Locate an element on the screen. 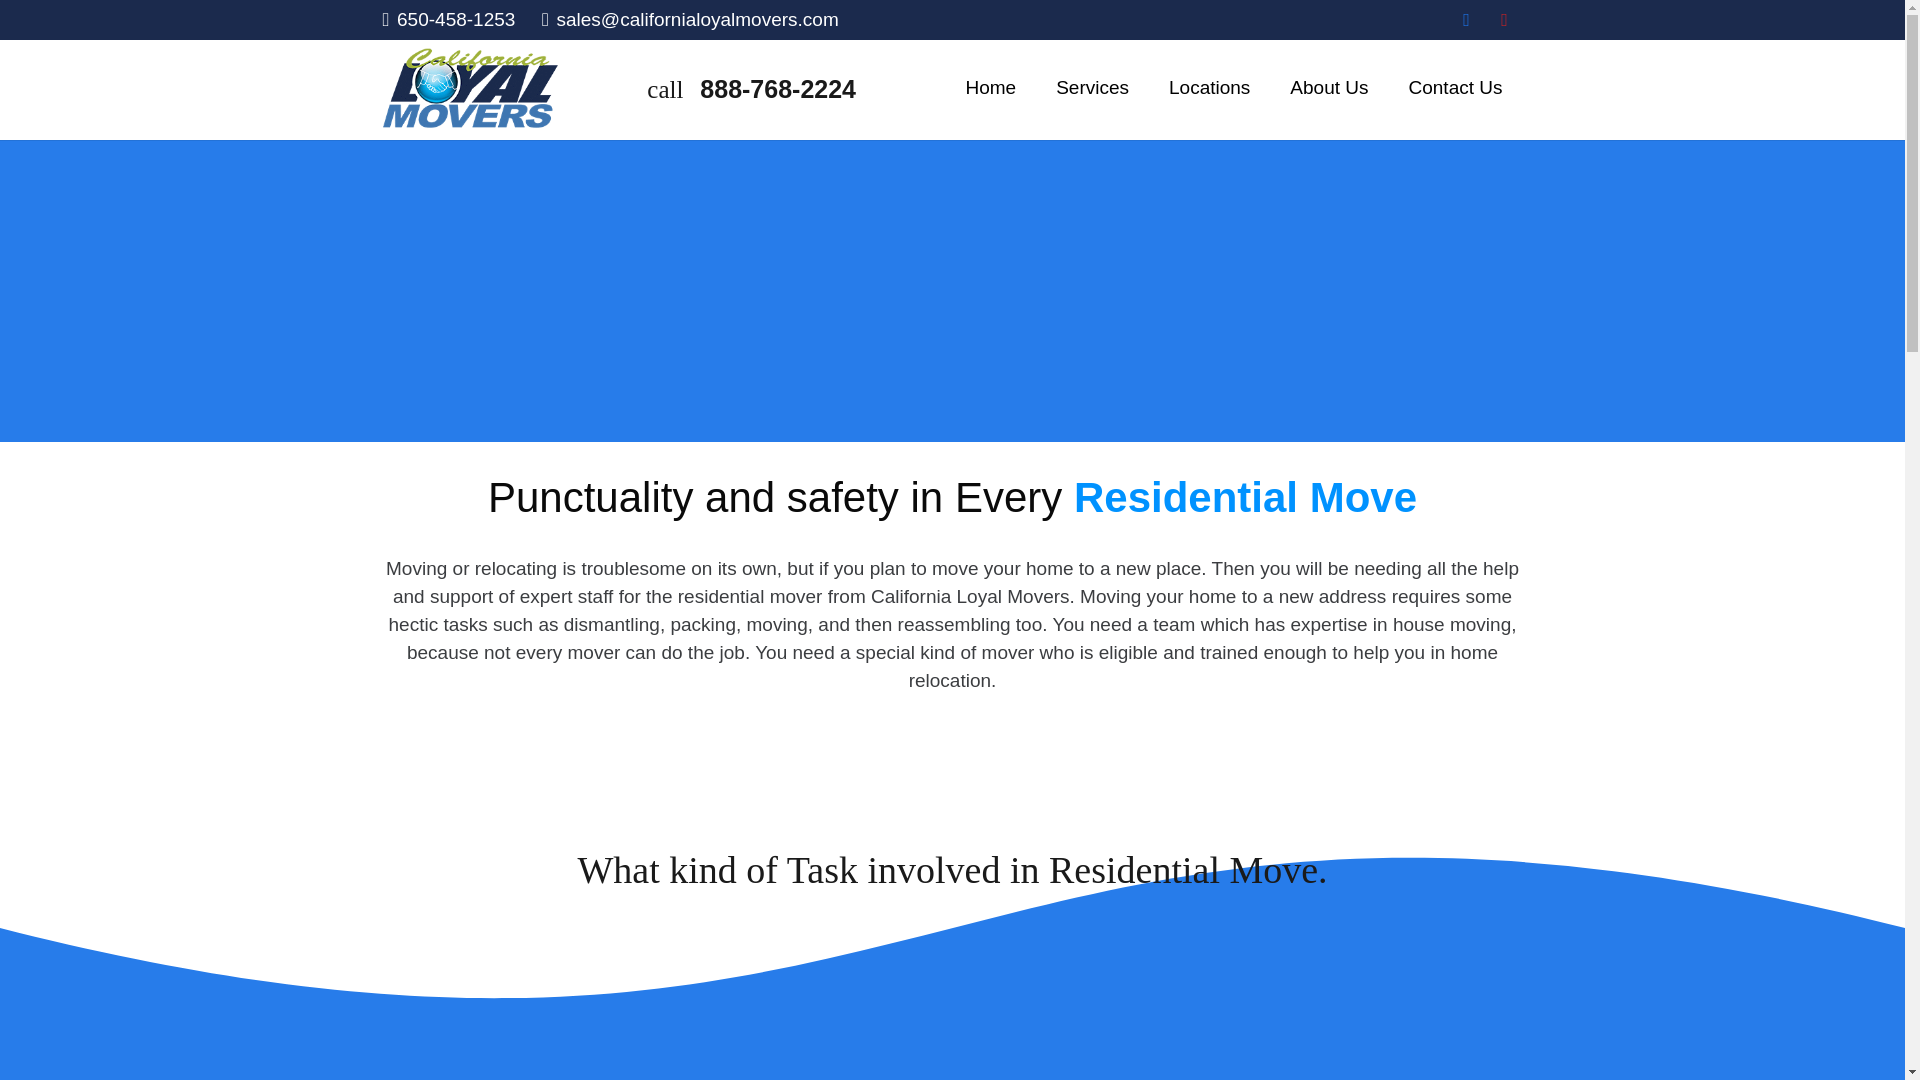 The image size is (1920, 1080). Yelp is located at coordinates (1504, 20).